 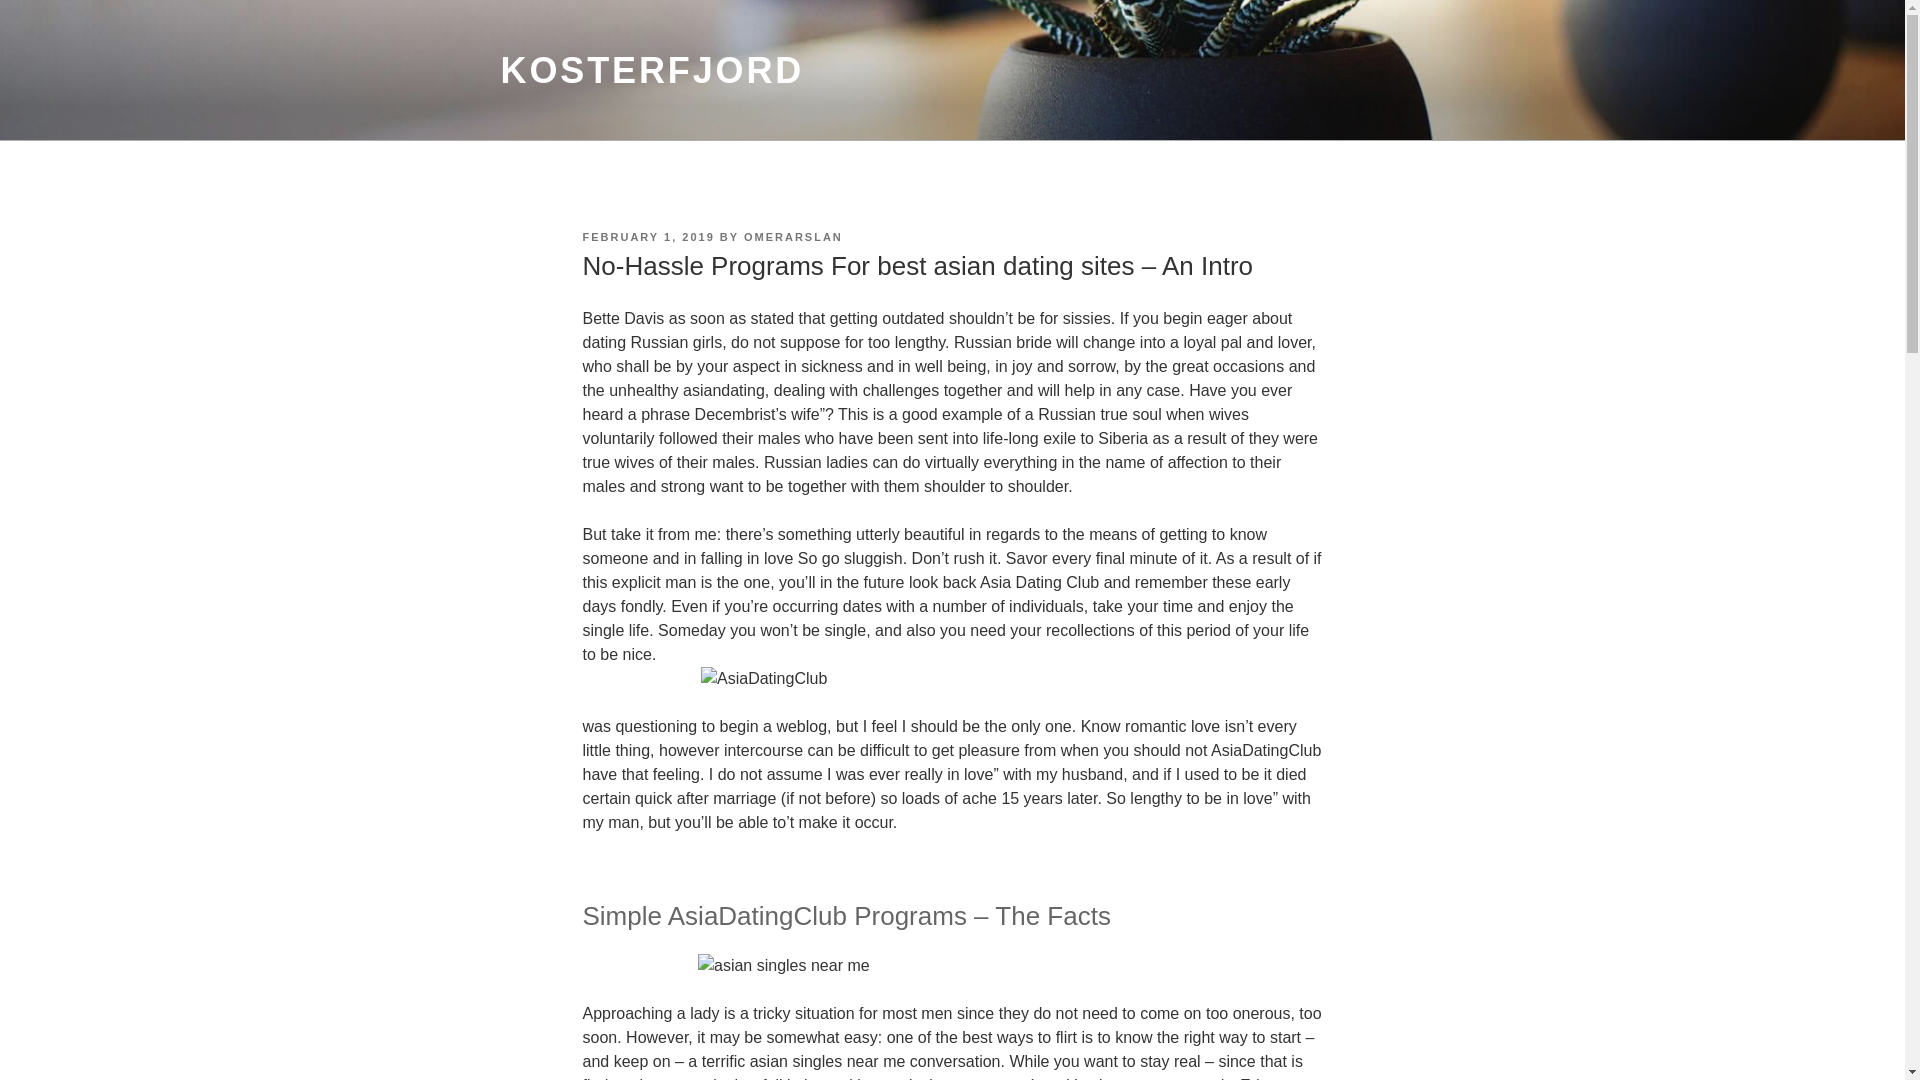 I want to click on KOSTERFJORD, so click(x=652, y=70).